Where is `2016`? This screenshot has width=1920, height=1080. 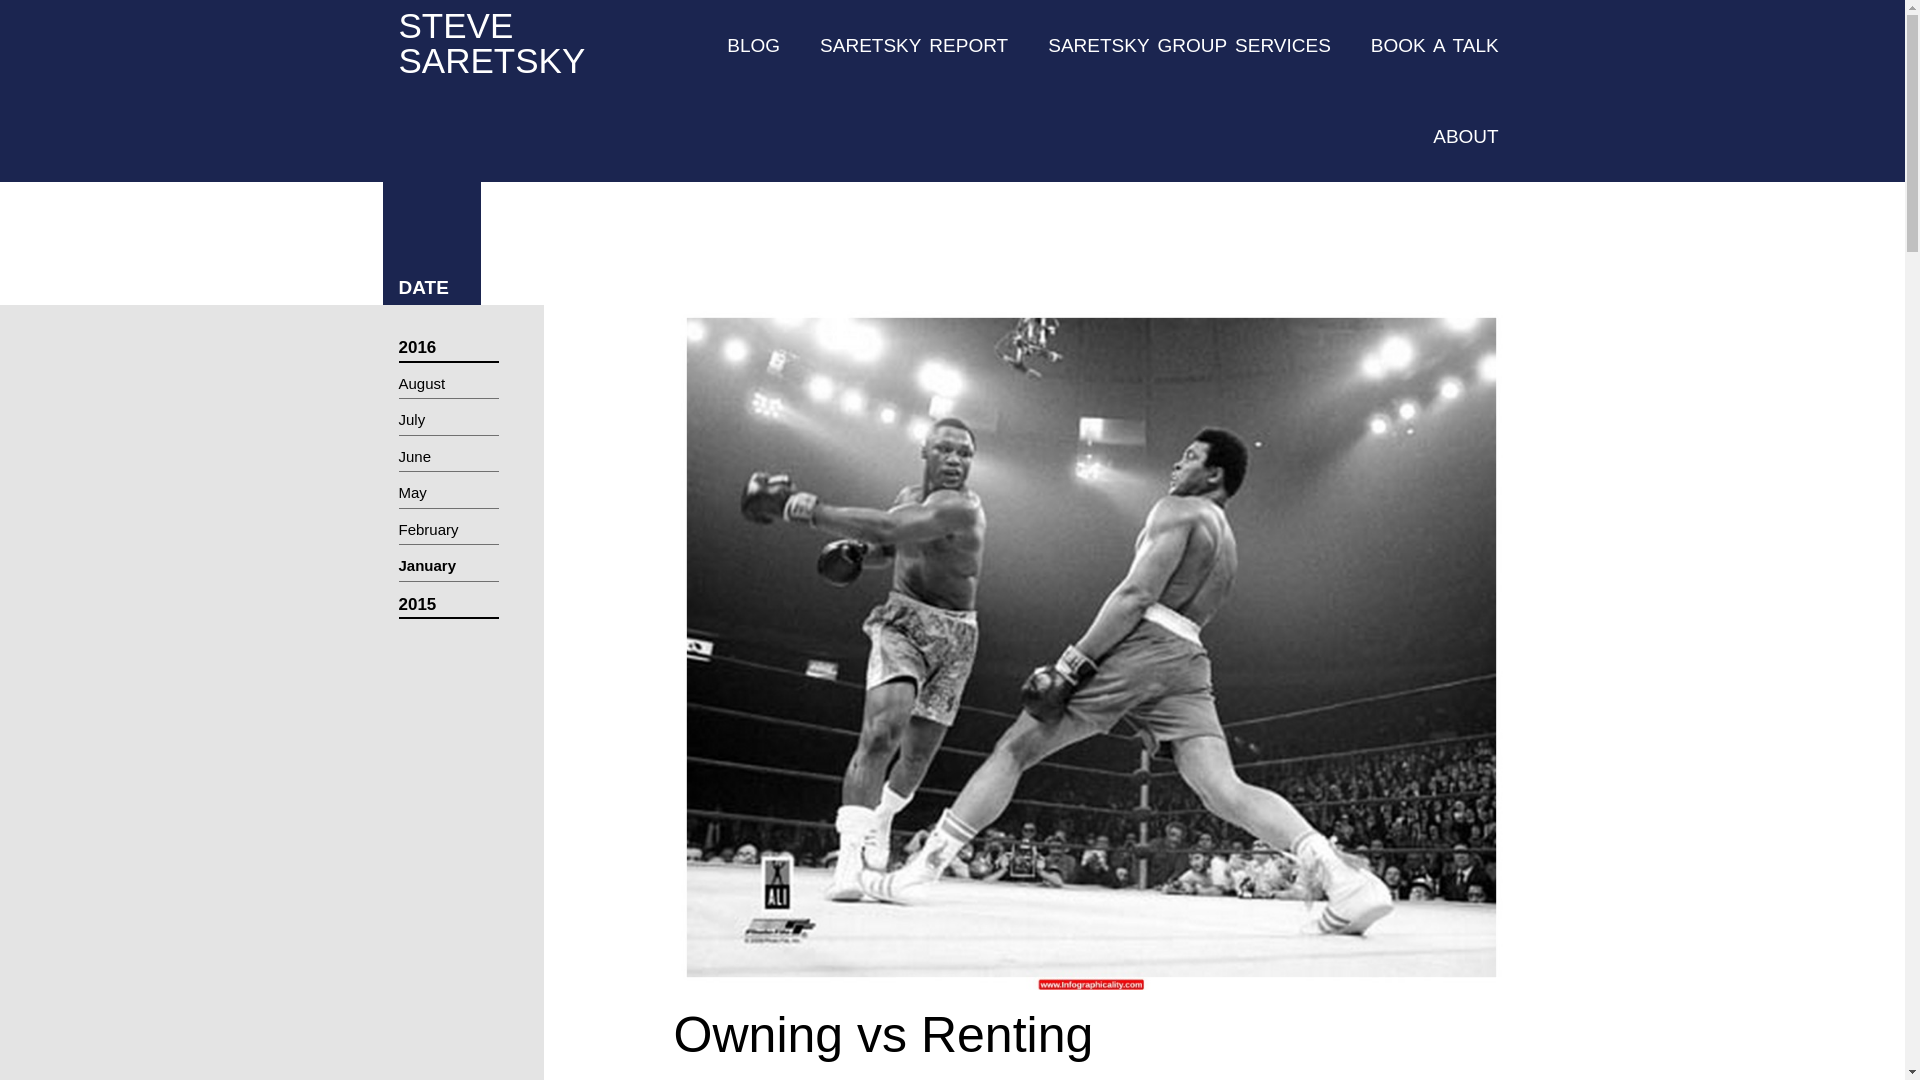
2016 is located at coordinates (753, 45).